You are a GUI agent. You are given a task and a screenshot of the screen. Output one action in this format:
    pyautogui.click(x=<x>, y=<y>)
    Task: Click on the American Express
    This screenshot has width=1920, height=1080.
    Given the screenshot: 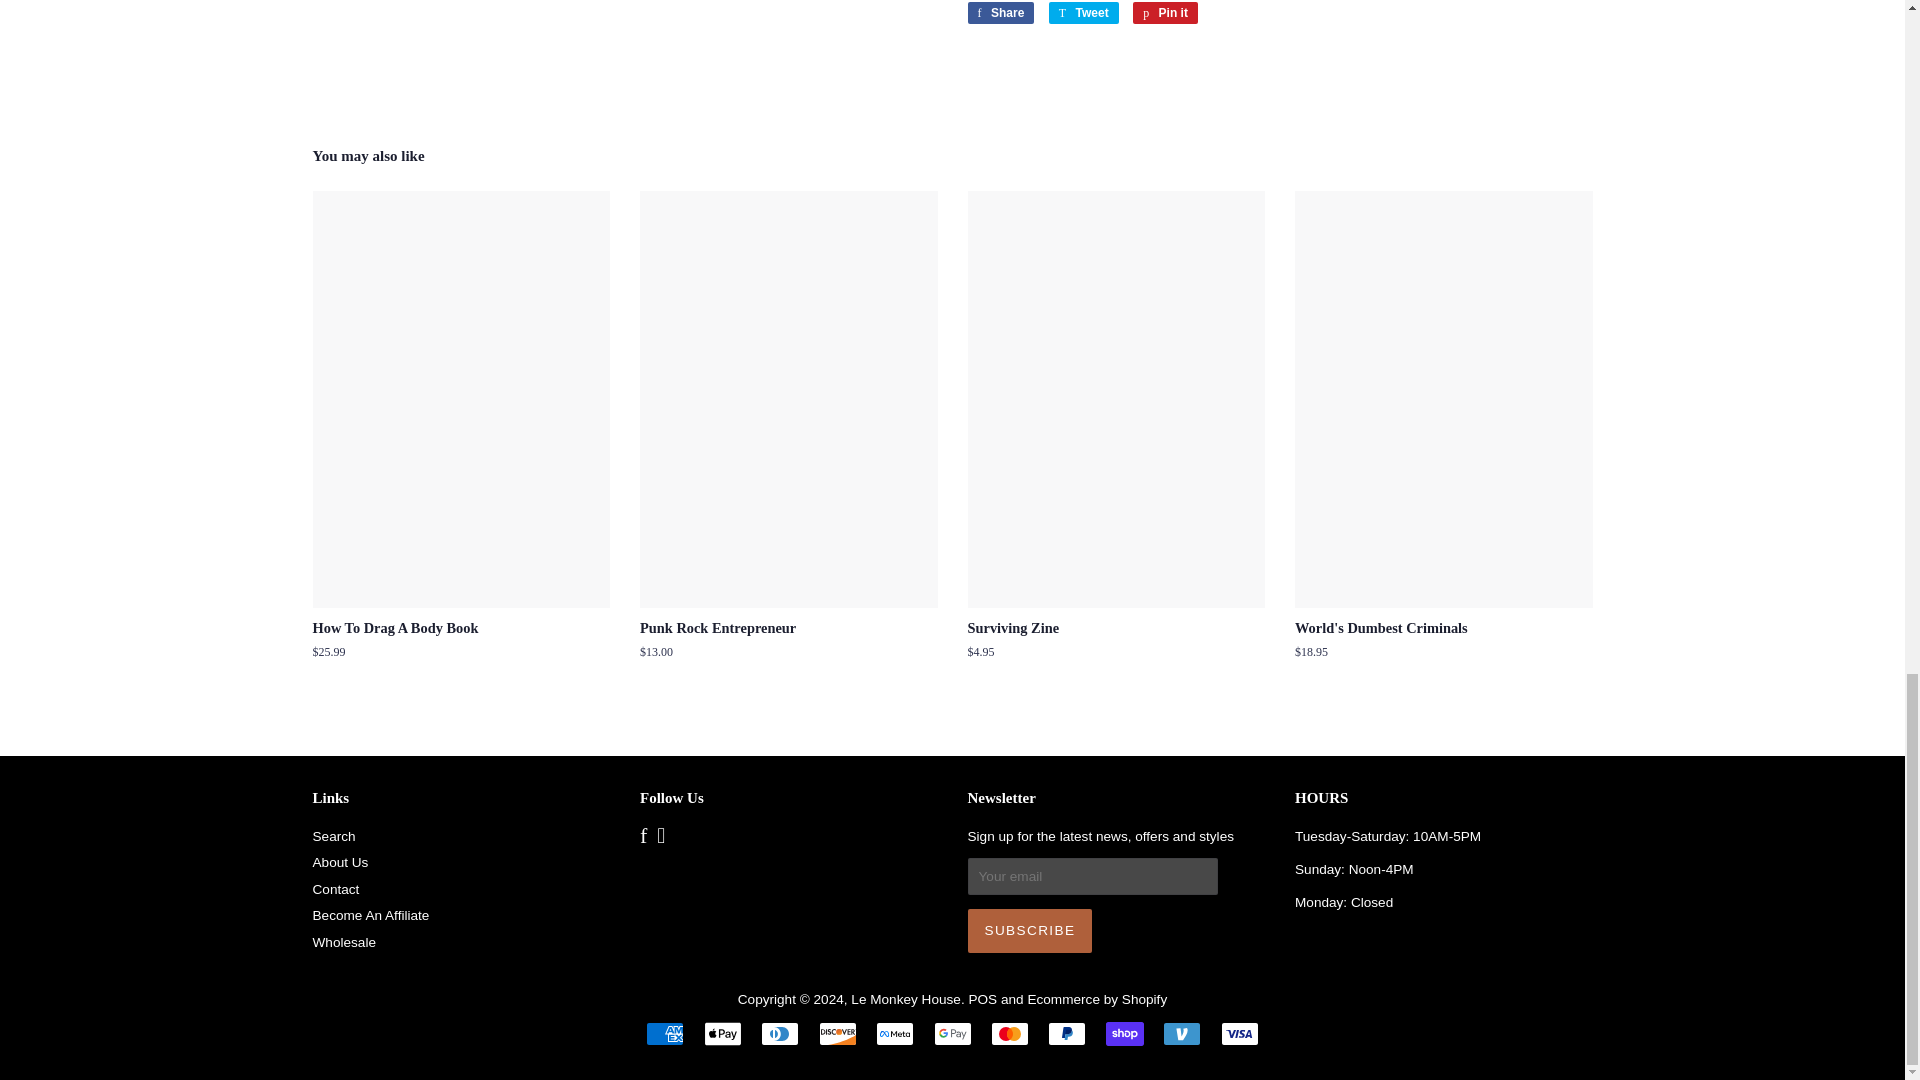 What is the action you would take?
    pyautogui.click(x=664, y=1034)
    